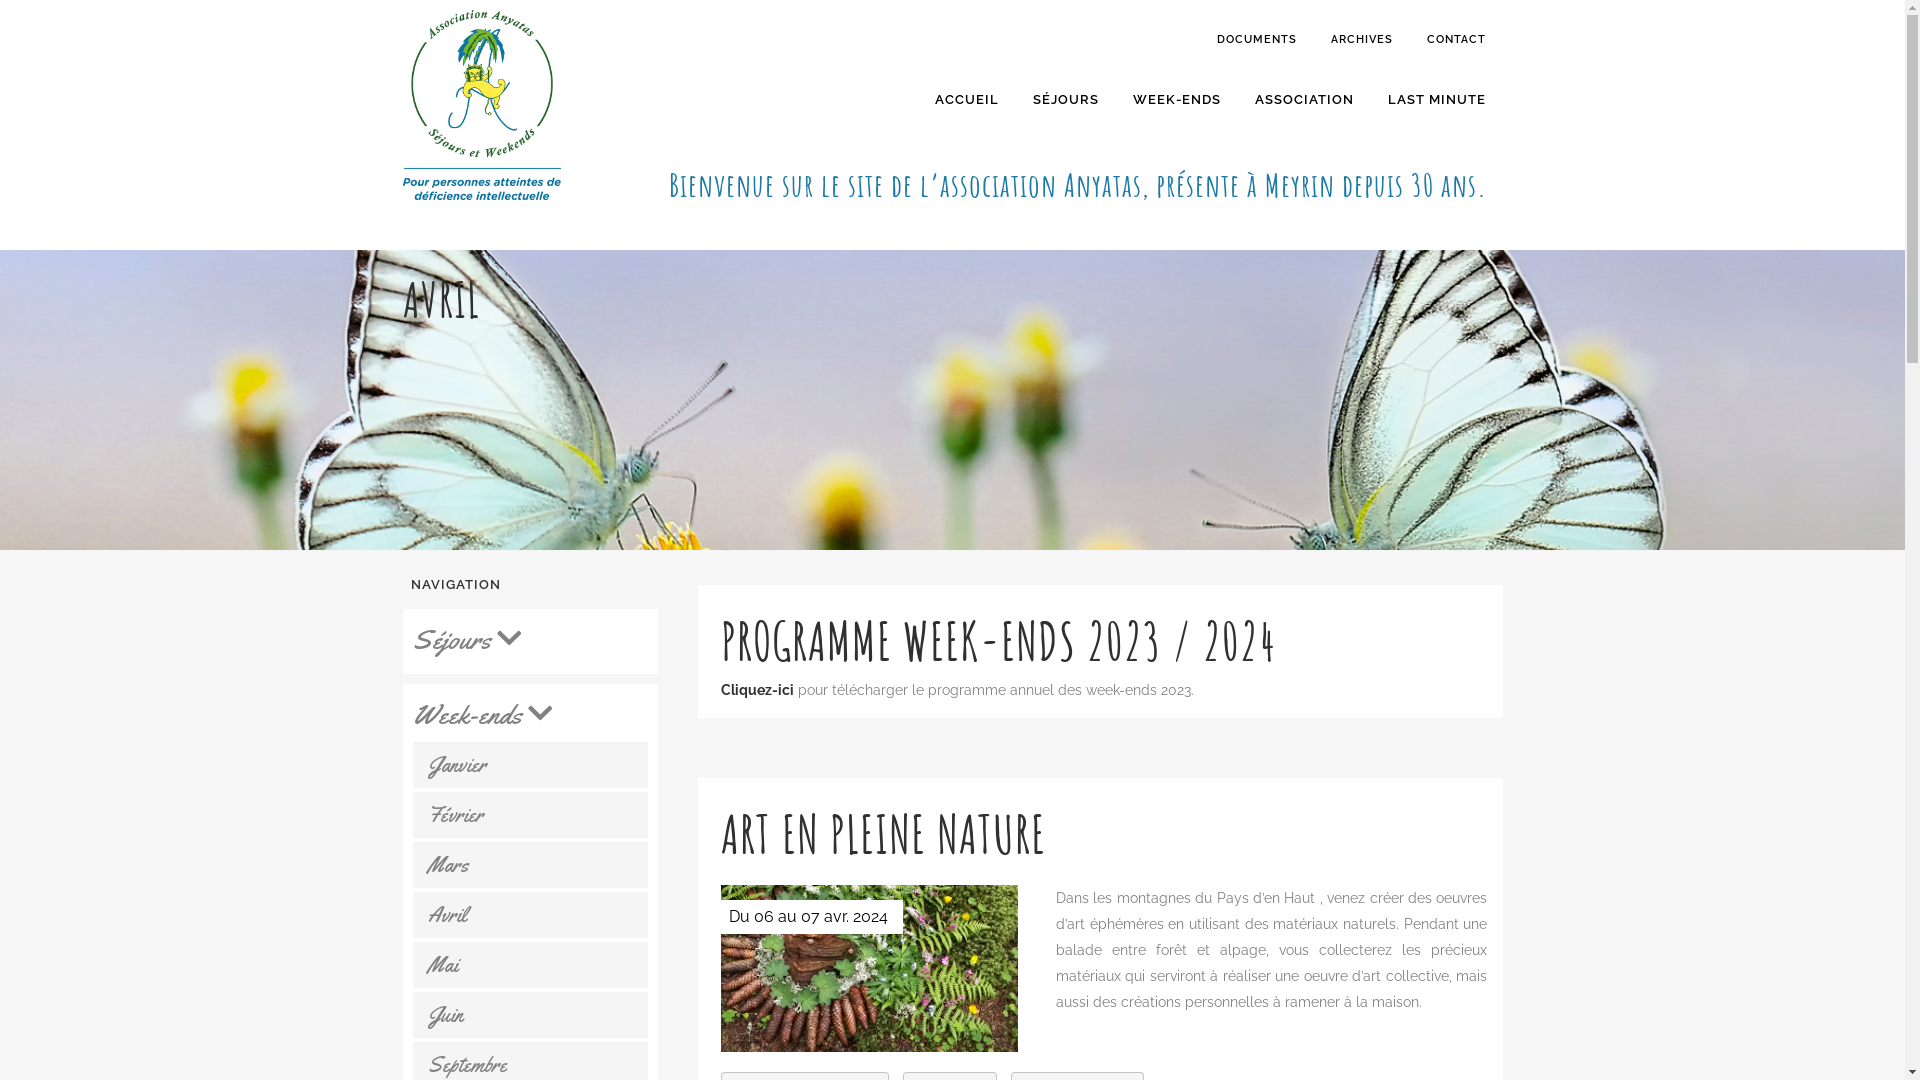  What do you see at coordinates (1436, 100) in the screenshot?
I see `LAST MINUTE` at bounding box center [1436, 100].